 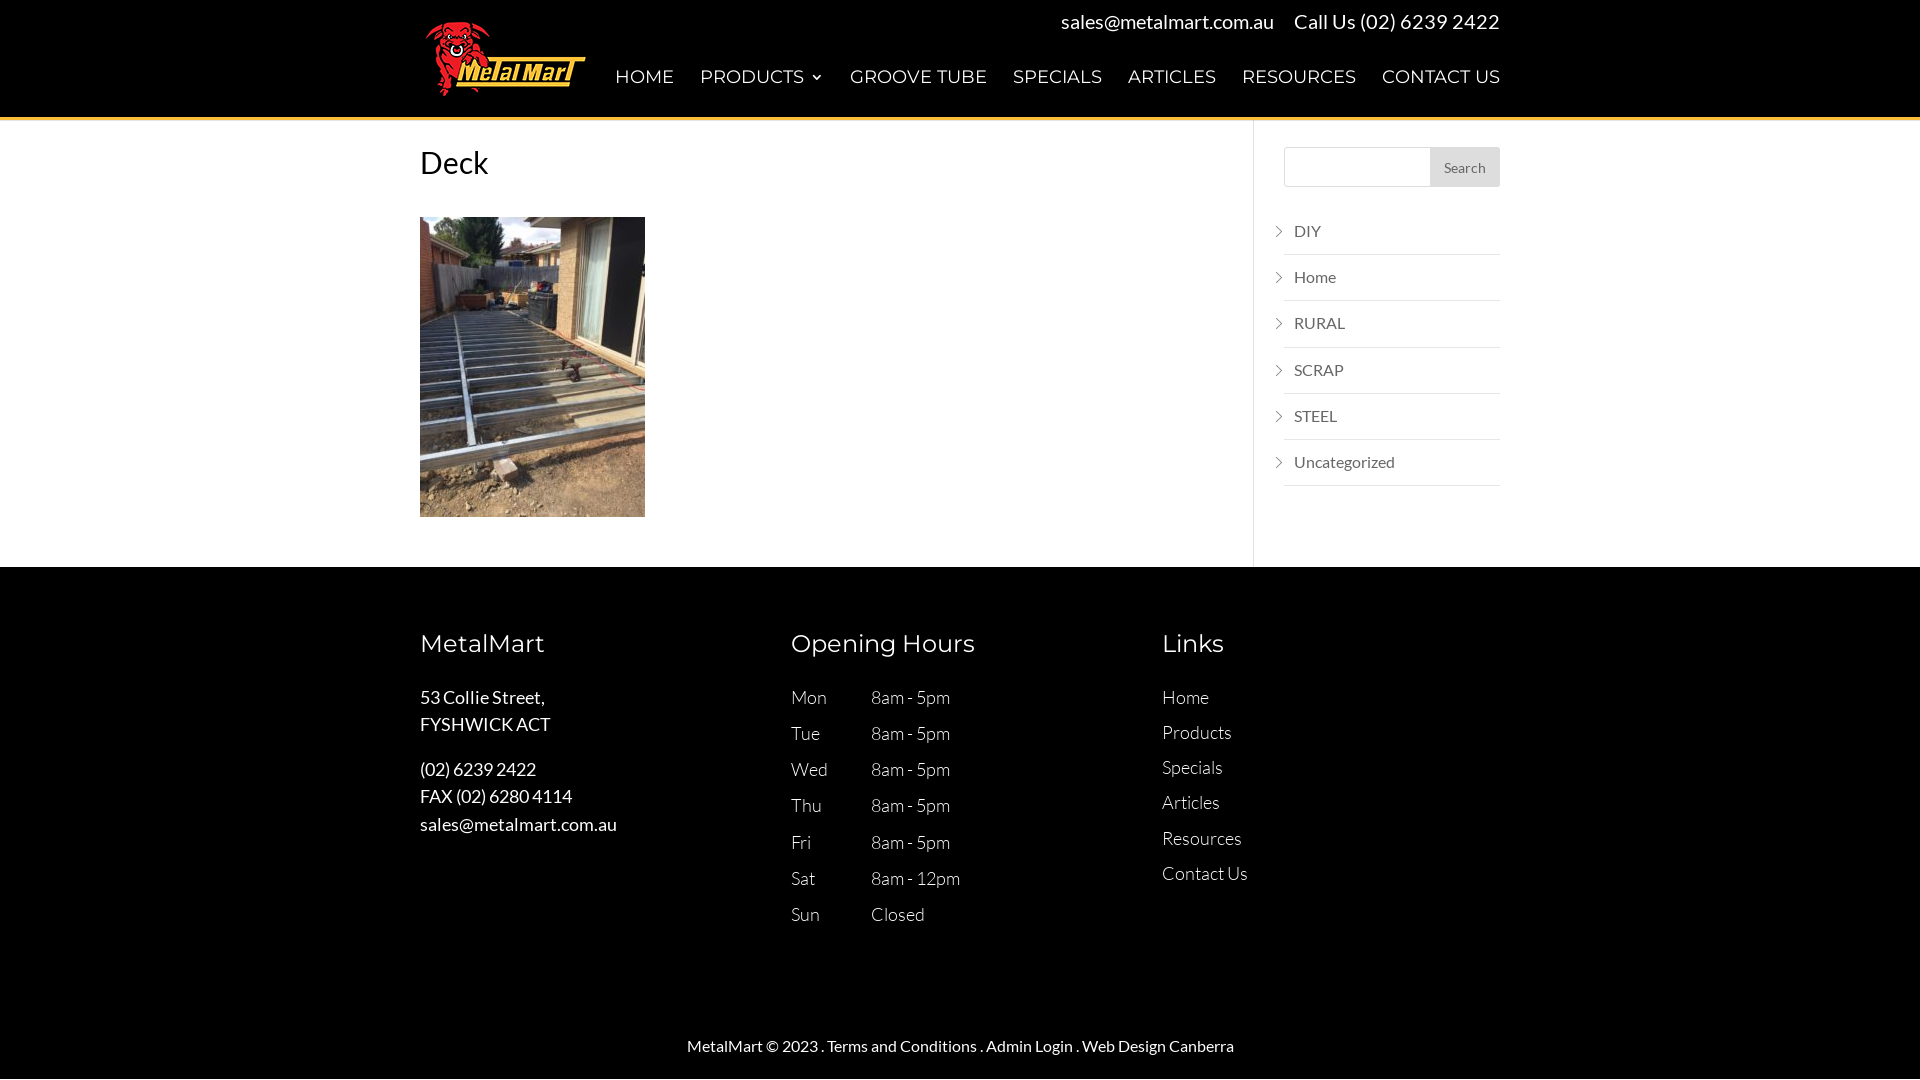 I want to click on CONTACT US, so click(x=1441, y=94).